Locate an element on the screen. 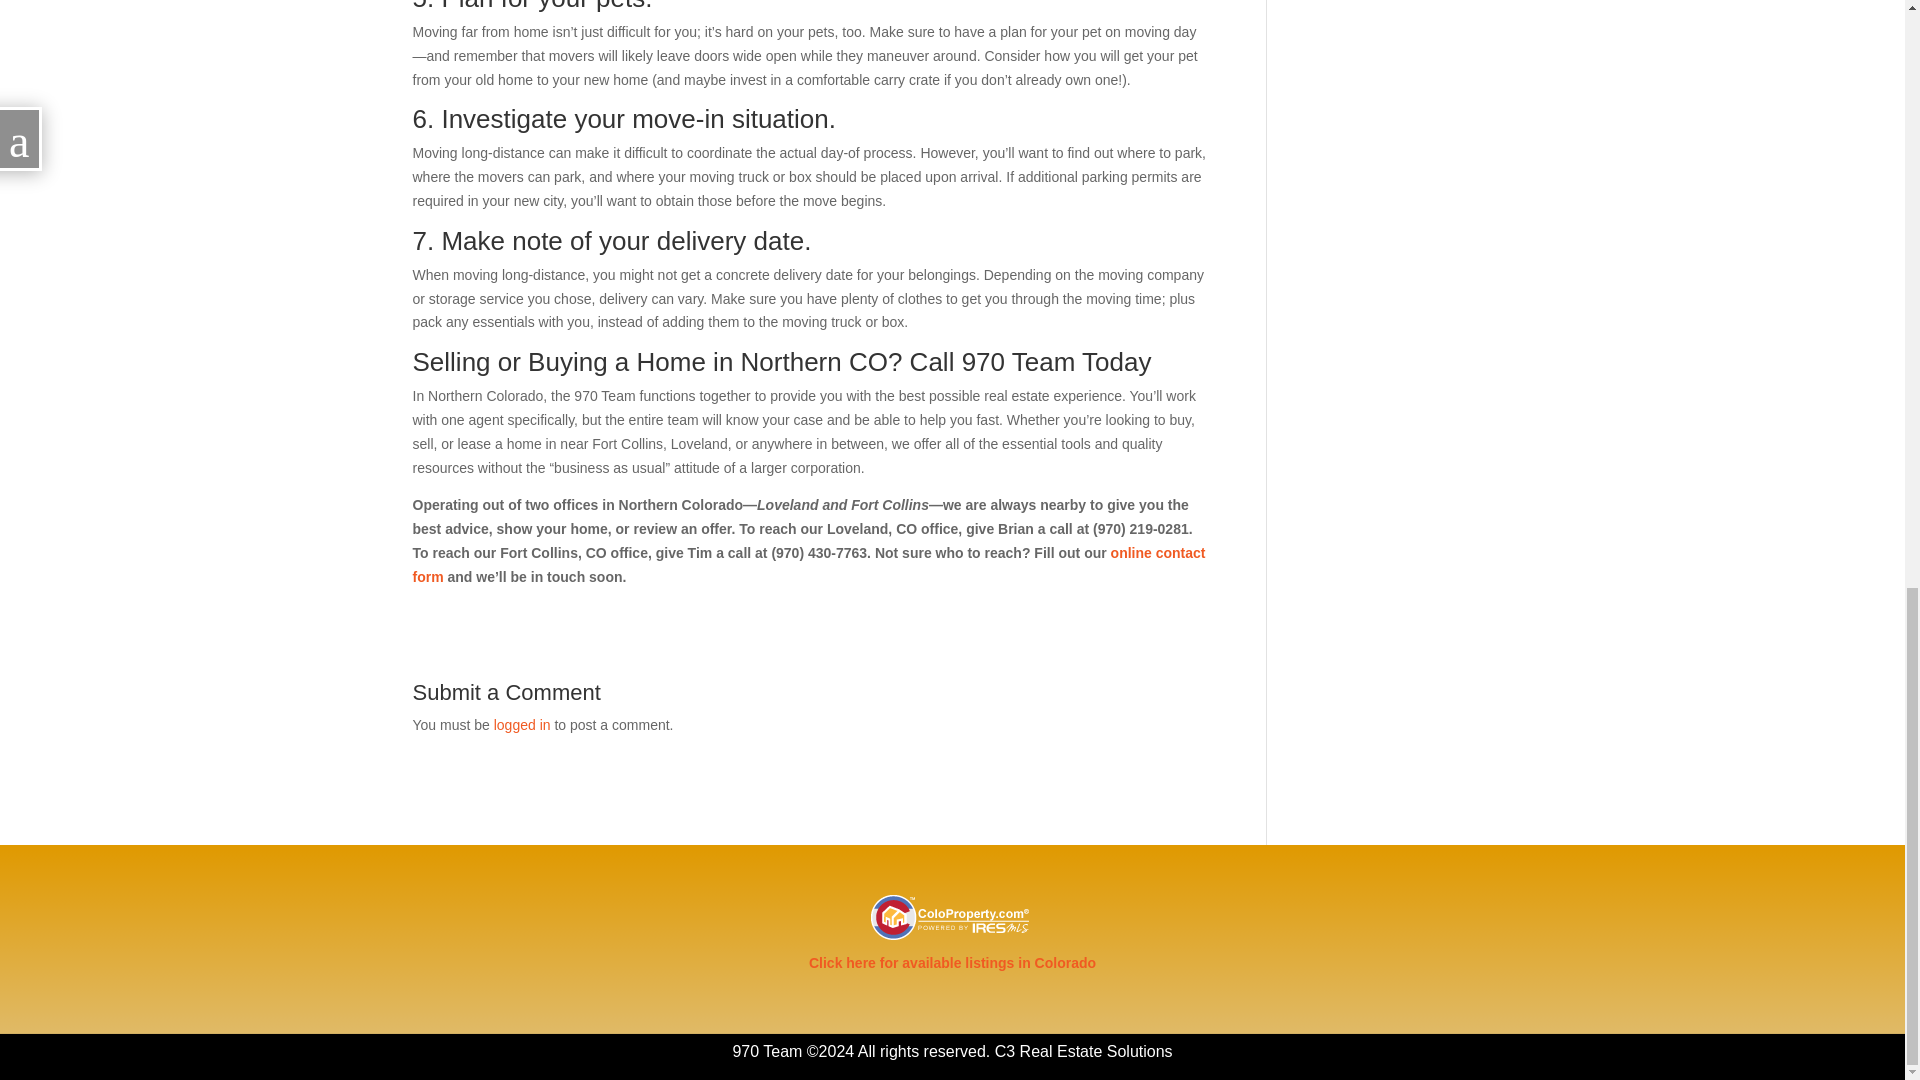 The image size is (1920, 1080). coloproperty-logo is located at coordinates (952, 917).